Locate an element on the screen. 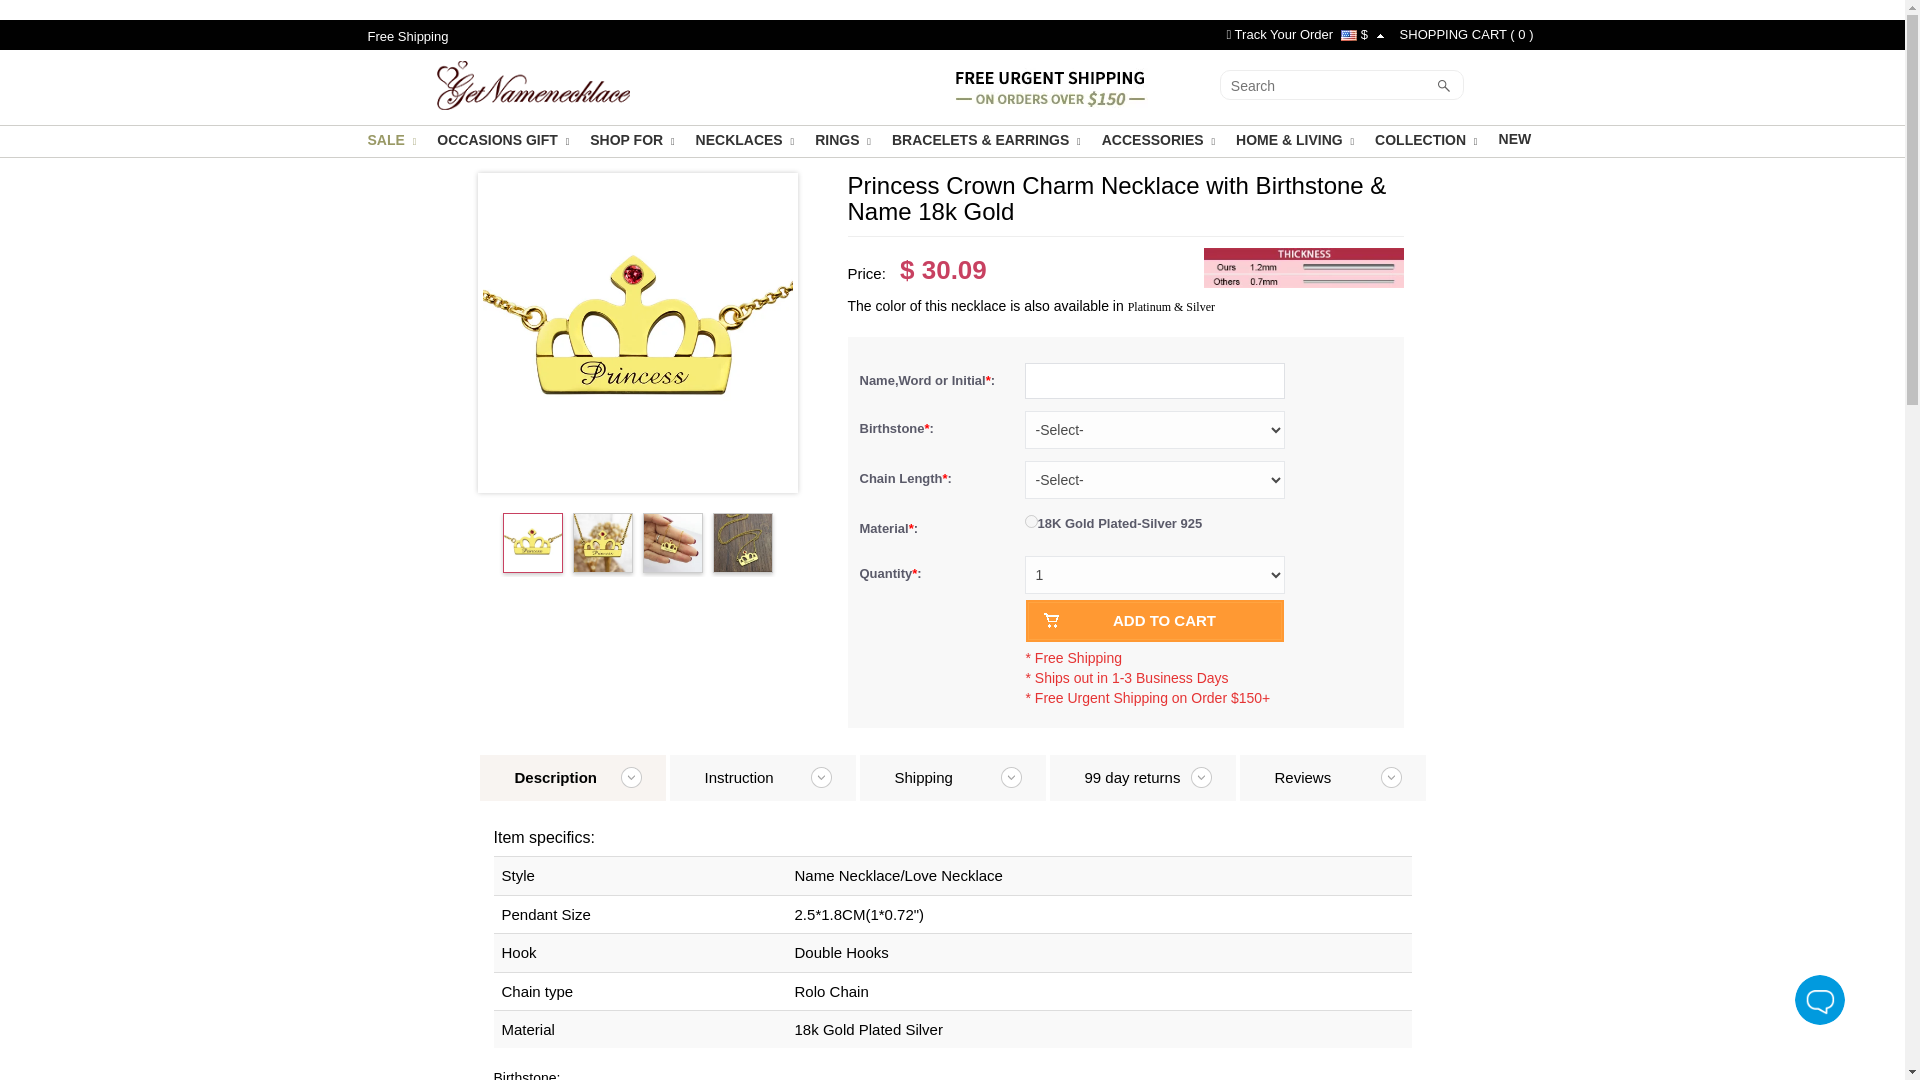 The image size is (1920, 1080). 24744 is located at coordinates (1030, 522).